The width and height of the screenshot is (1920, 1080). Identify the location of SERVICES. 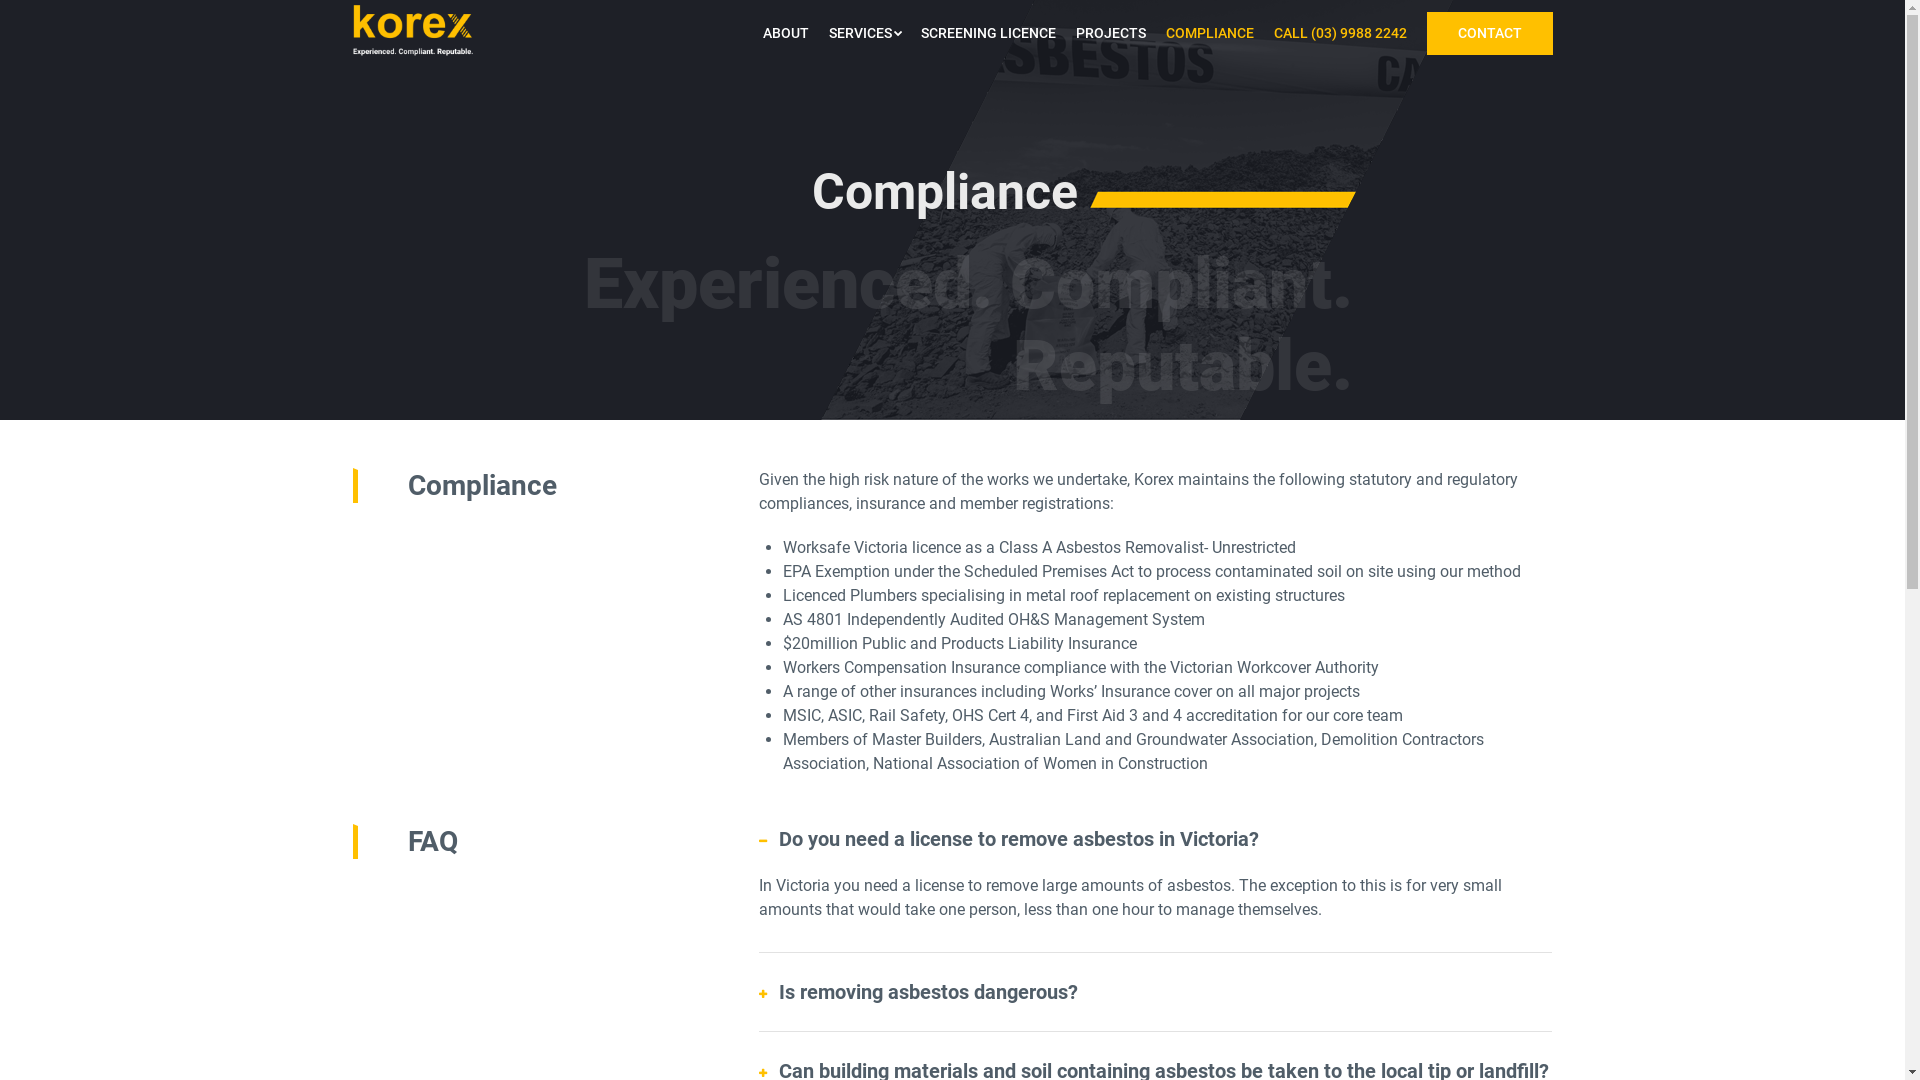
(864, 34).